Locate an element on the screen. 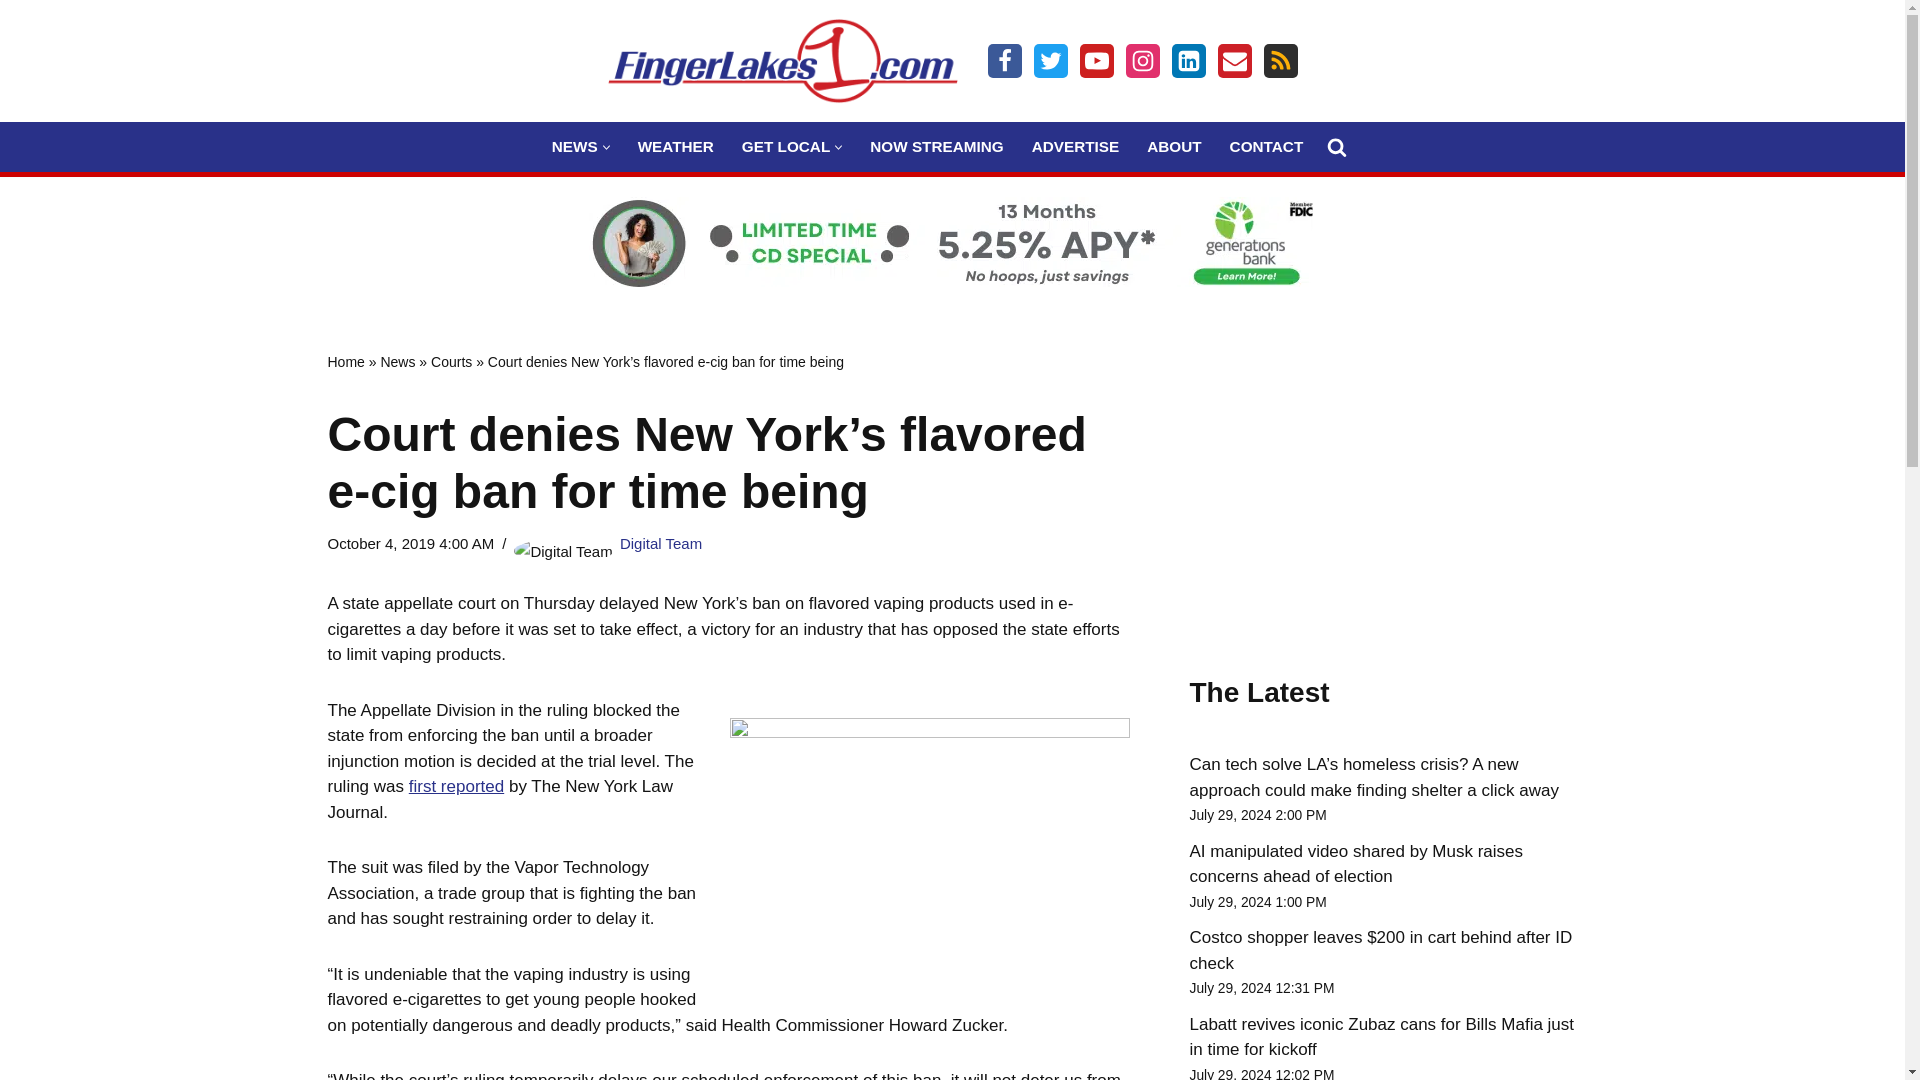  Posts by Digital Team is located at coordinates (661, 542).